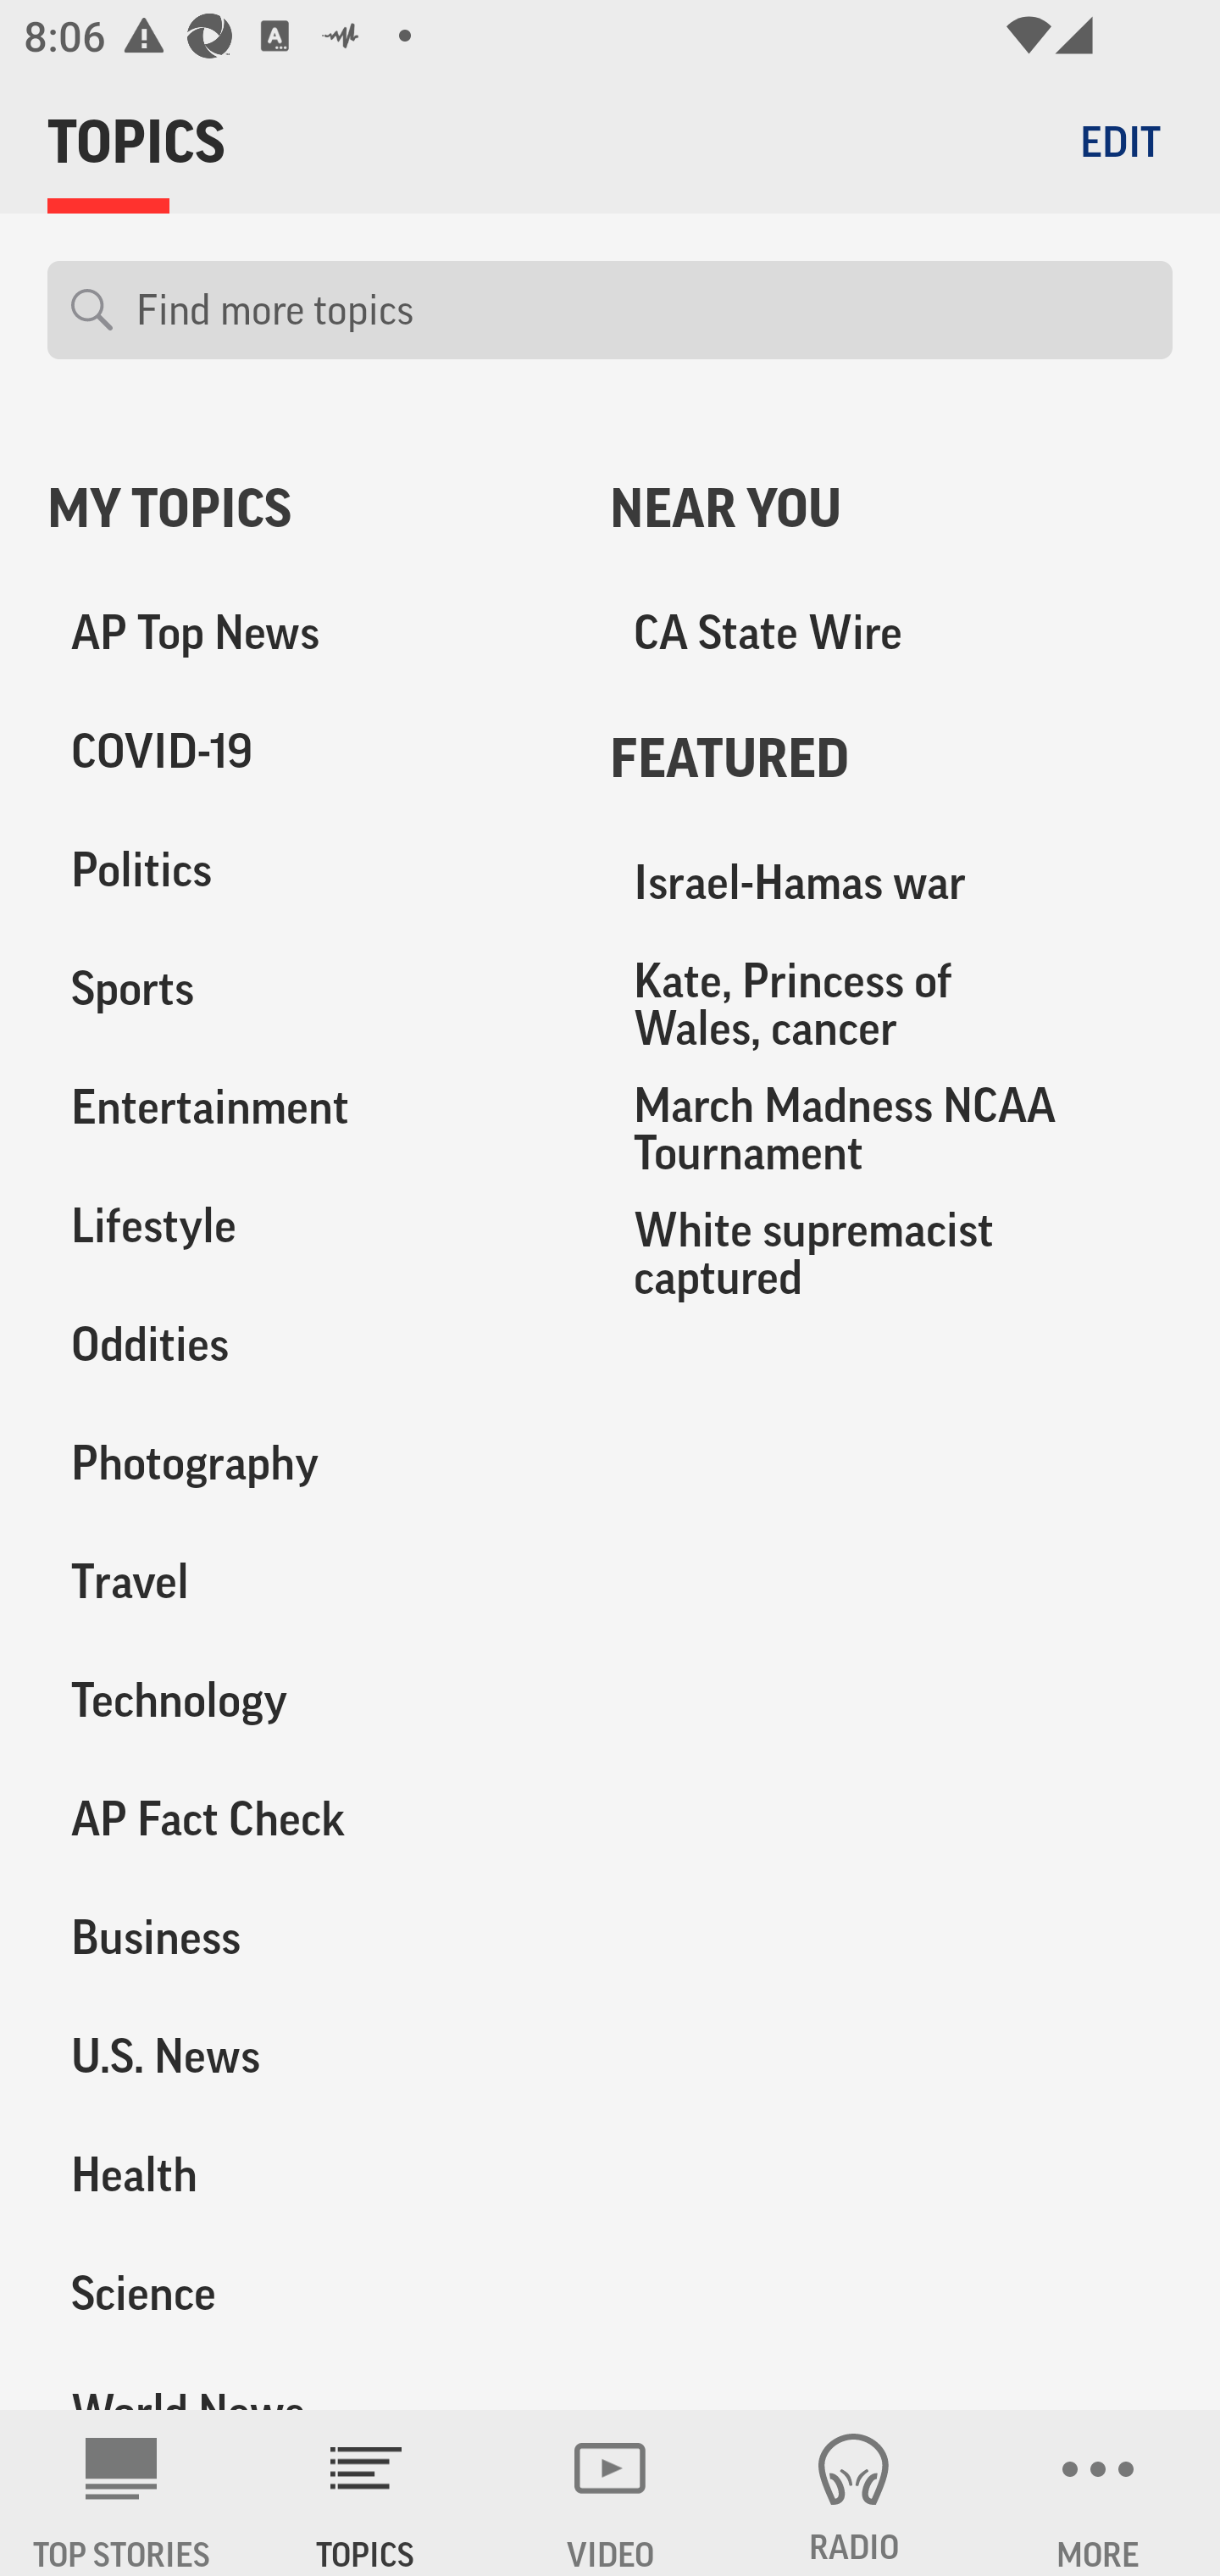 This screenshot has height=2576, width=1220. I want to click on Politics, so click(305, 870).